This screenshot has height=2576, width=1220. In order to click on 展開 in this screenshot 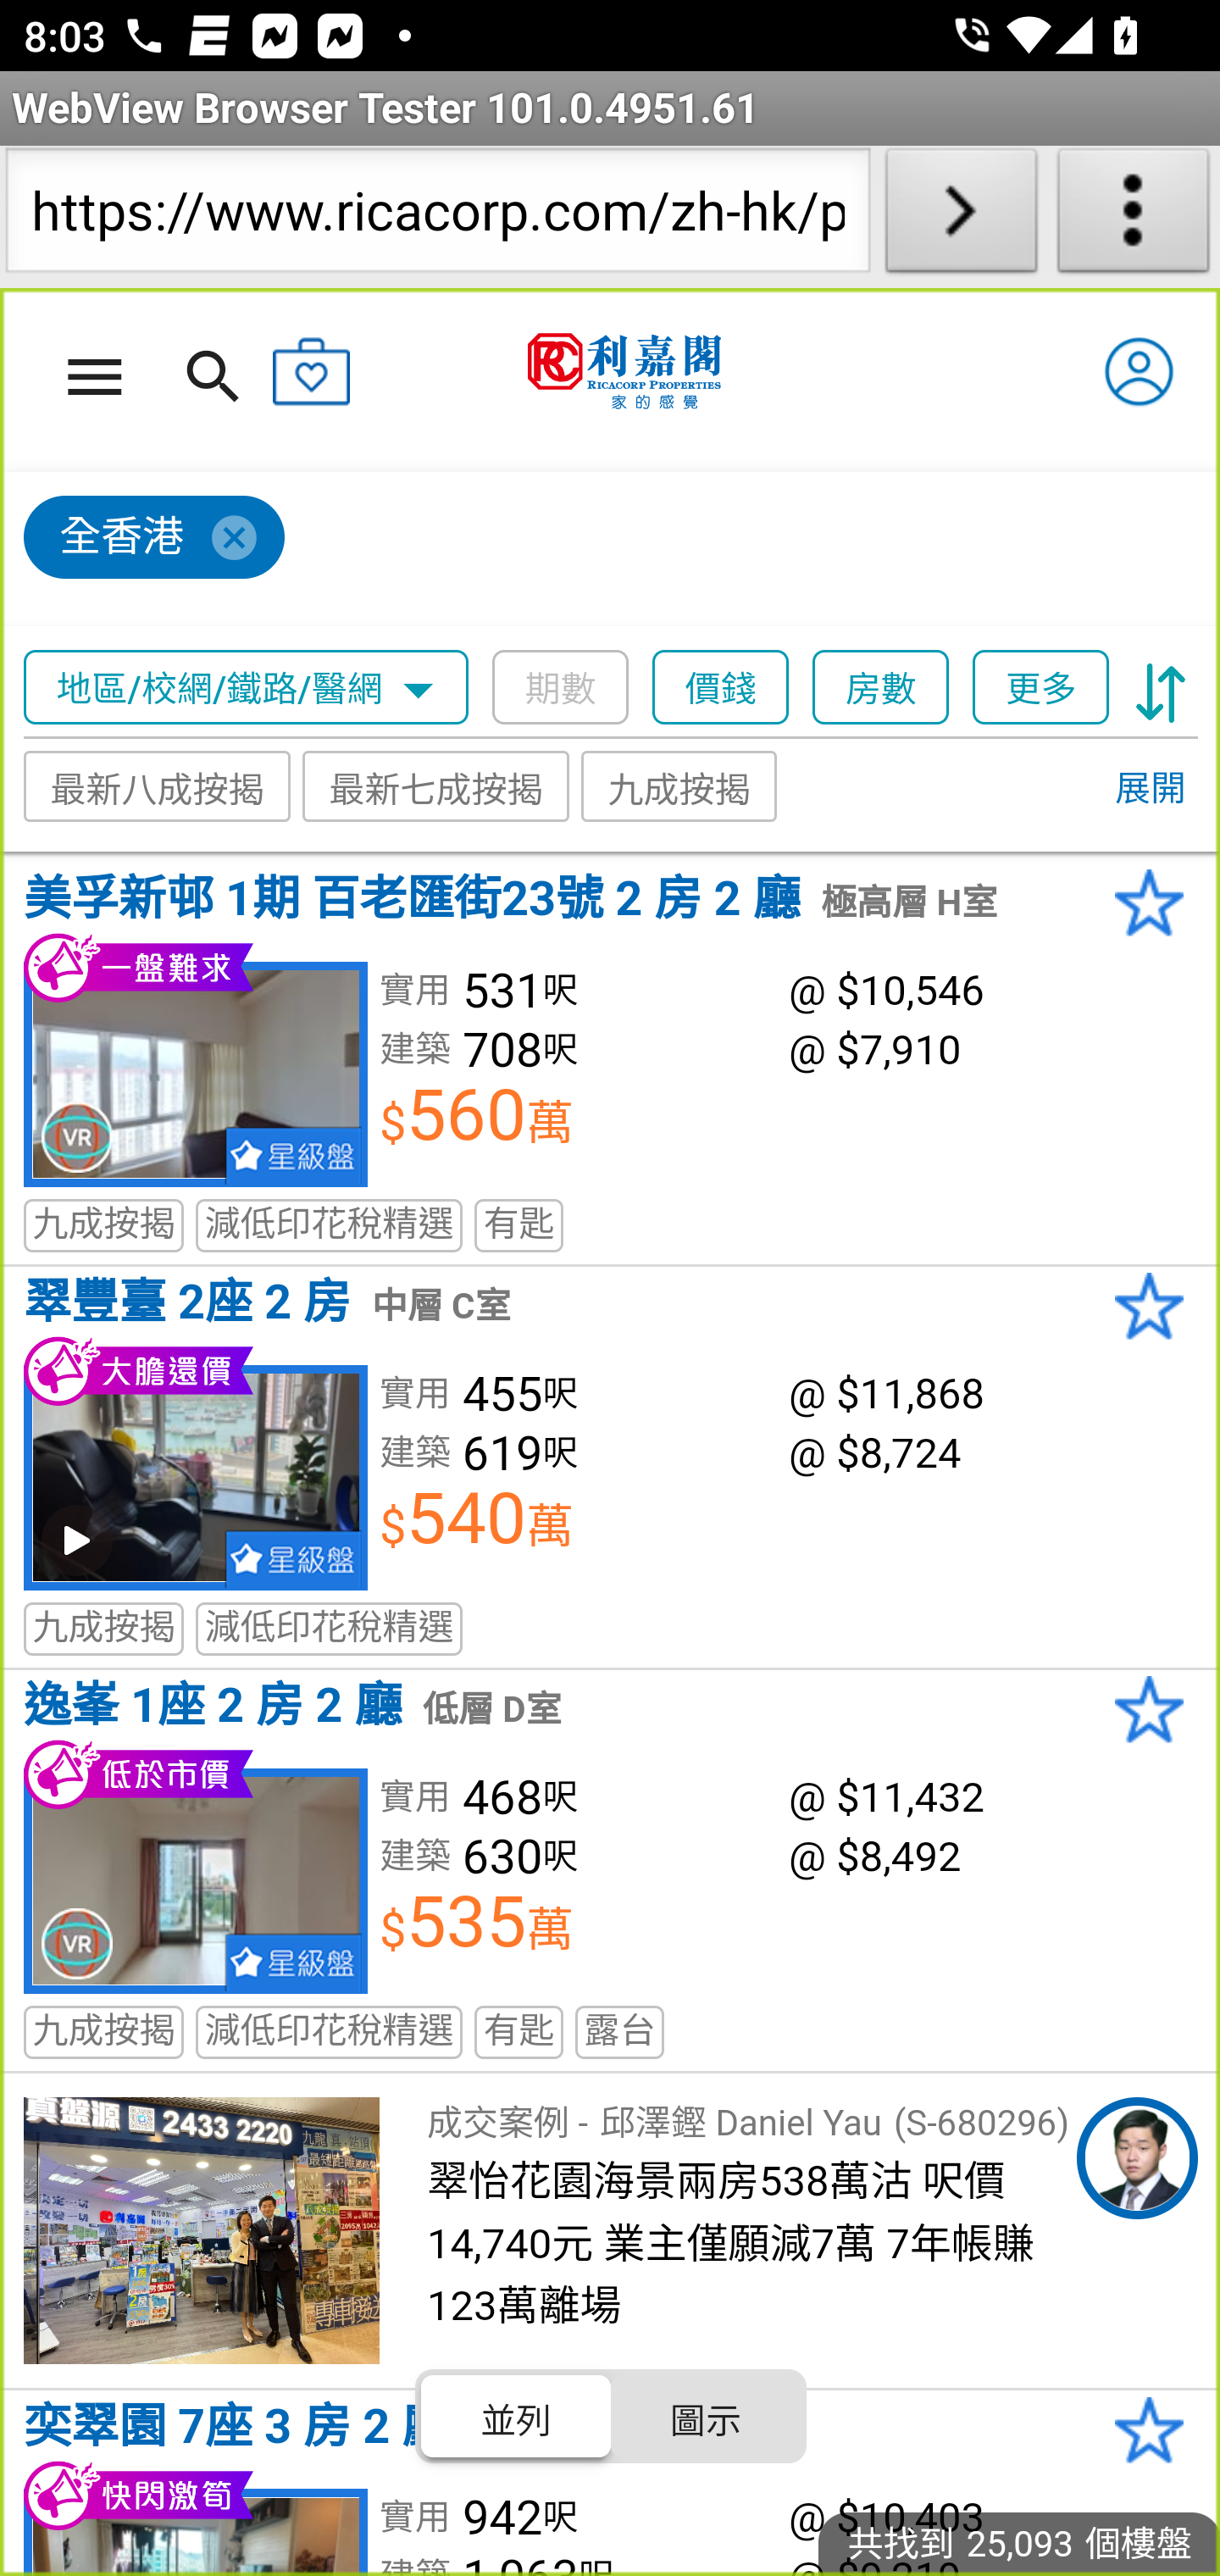, I will do `click(1149, 790)`.